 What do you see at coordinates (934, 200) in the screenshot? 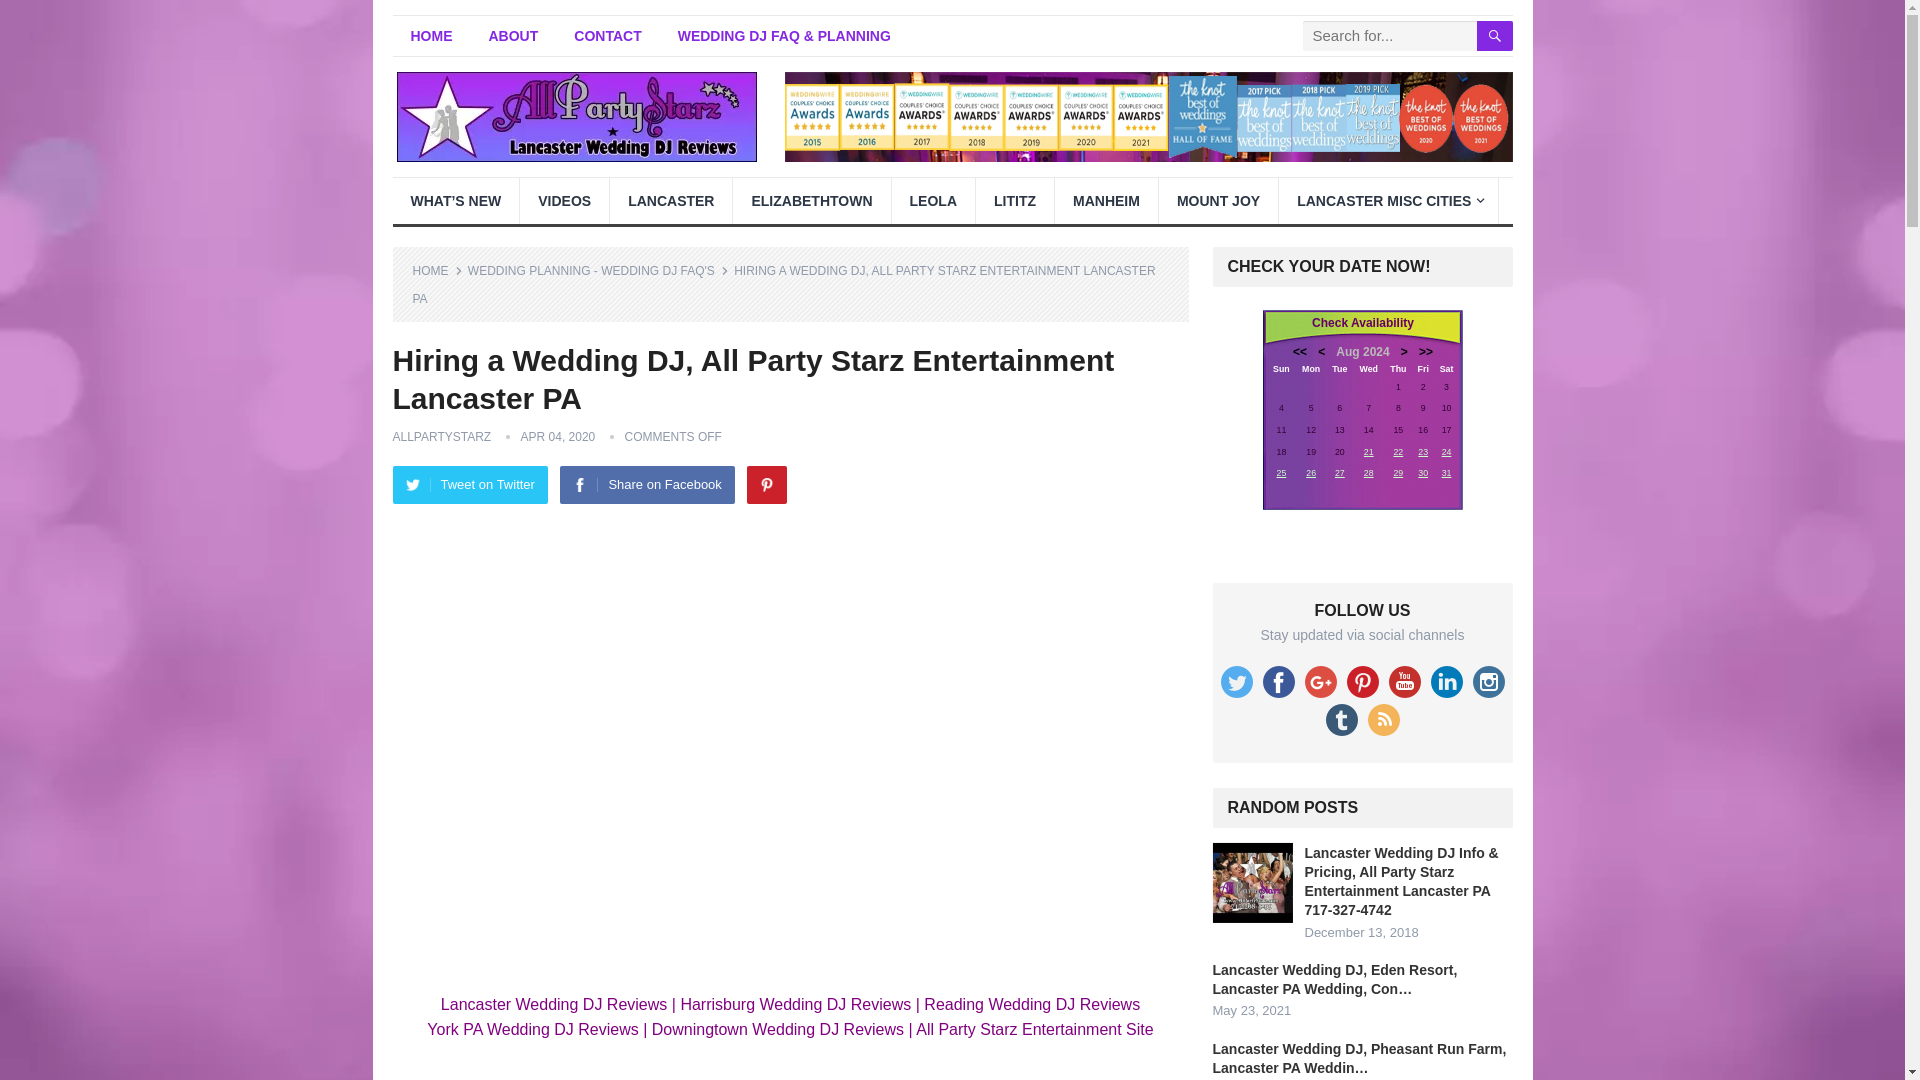
I see `LEOLA` at bounding box center [934, 200].